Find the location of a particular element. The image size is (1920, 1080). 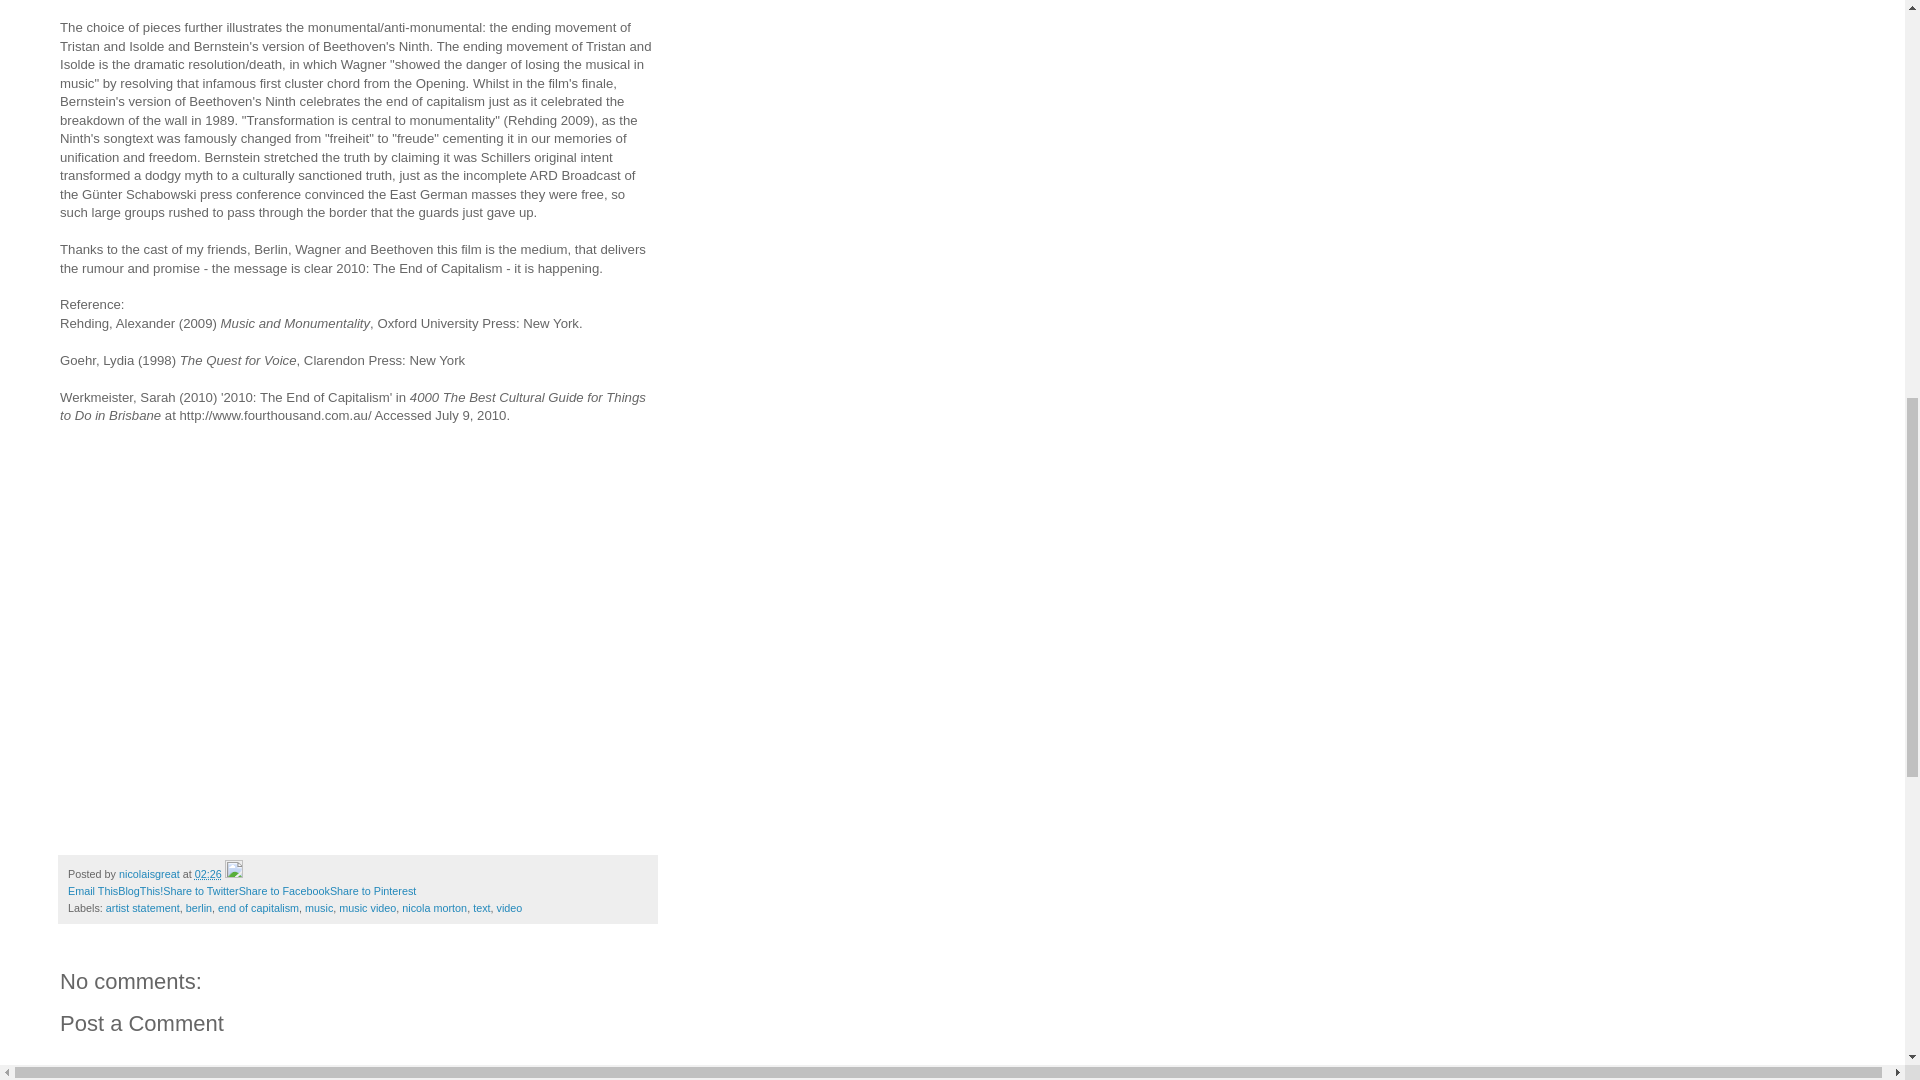

end of capitalism is located at coordinates (258, 907).